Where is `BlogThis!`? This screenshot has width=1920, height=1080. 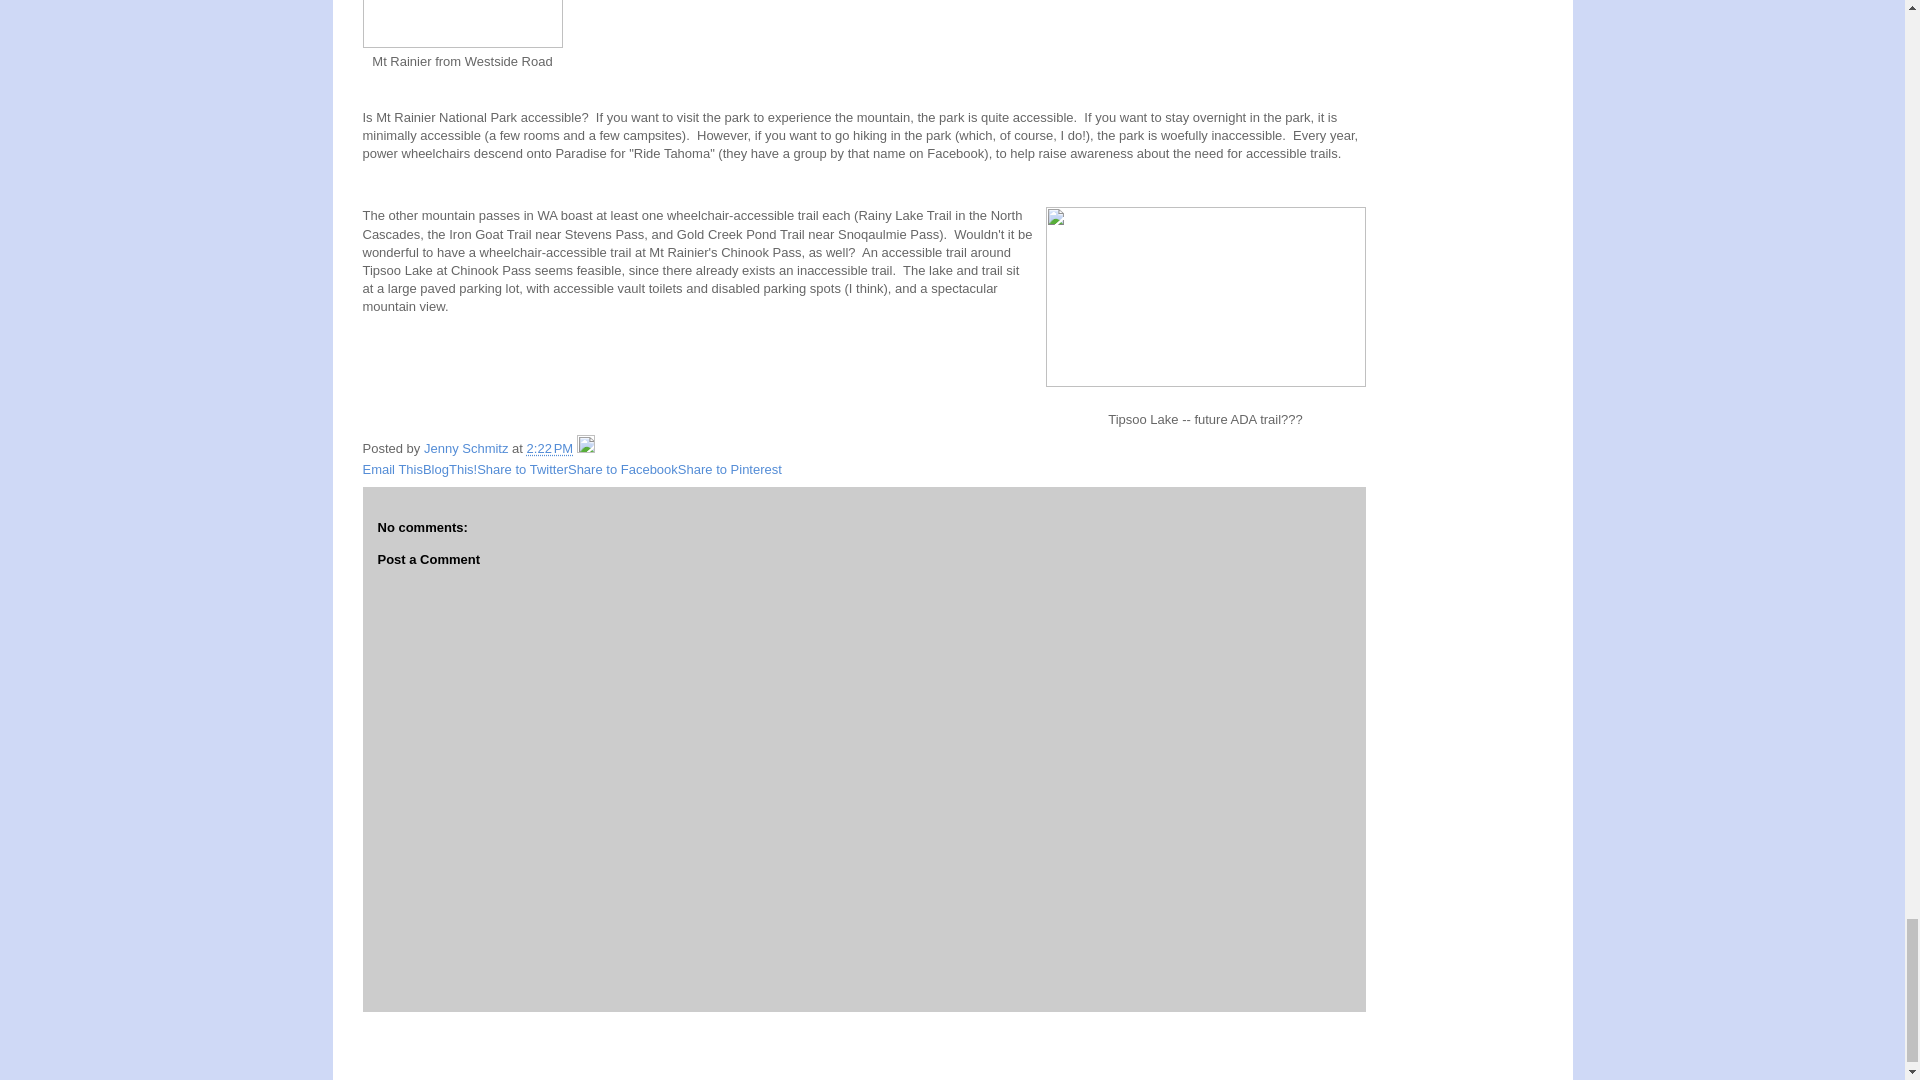 BlogThis! is located at coordinates (449, 470).